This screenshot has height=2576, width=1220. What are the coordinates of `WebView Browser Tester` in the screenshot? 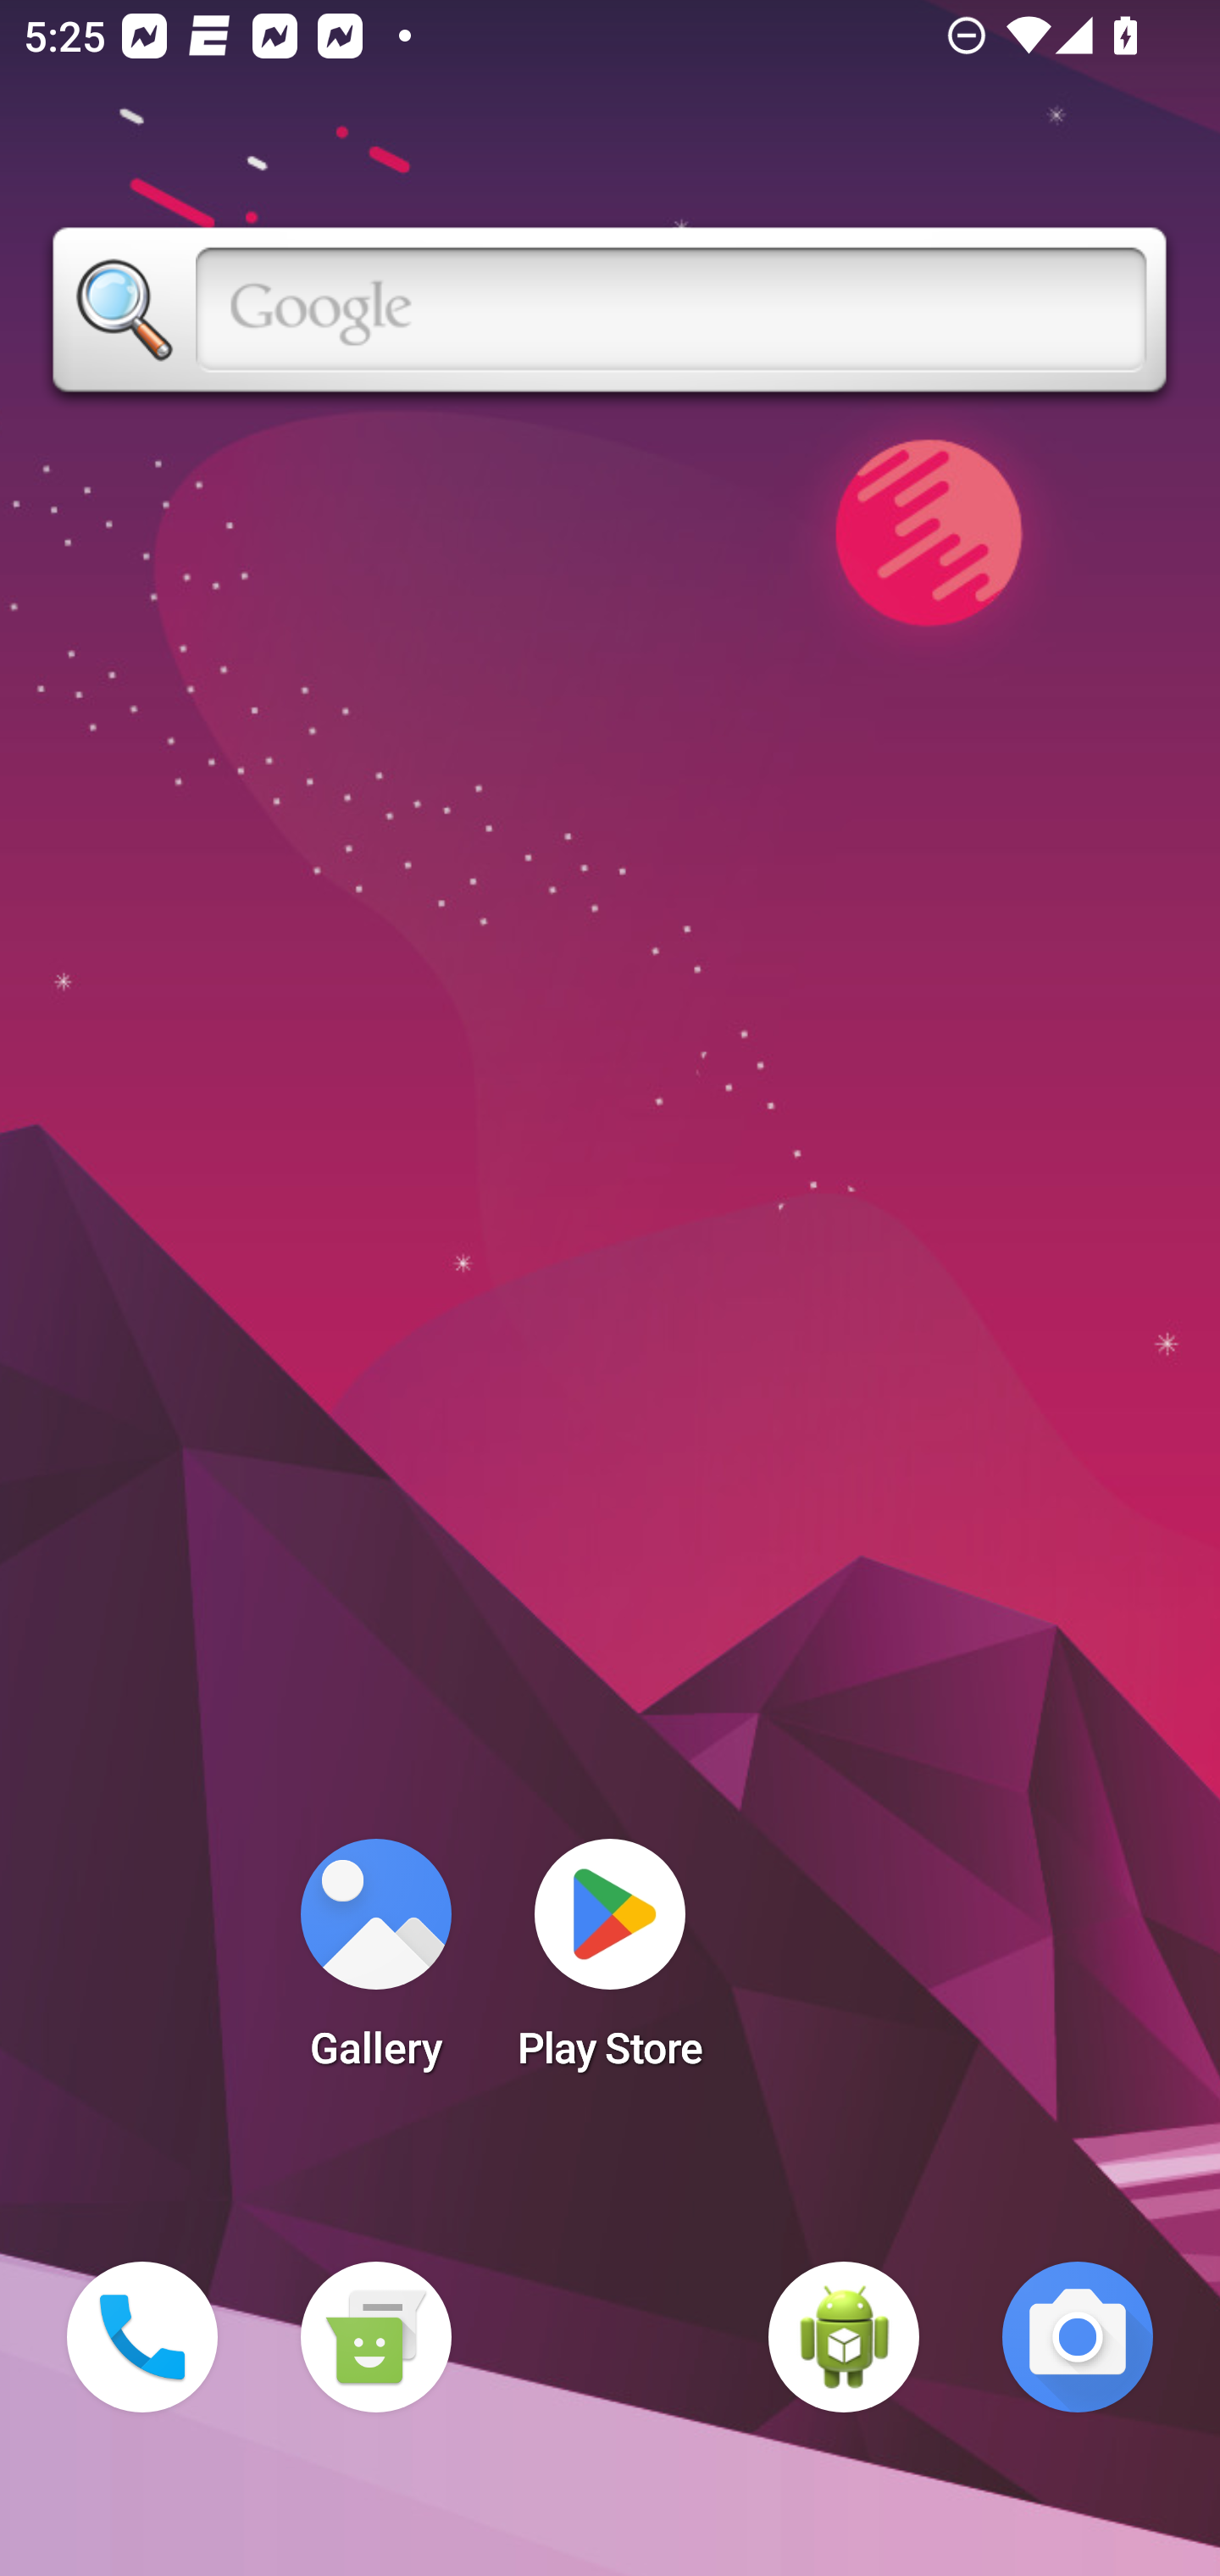 It's located at (844, 2337).